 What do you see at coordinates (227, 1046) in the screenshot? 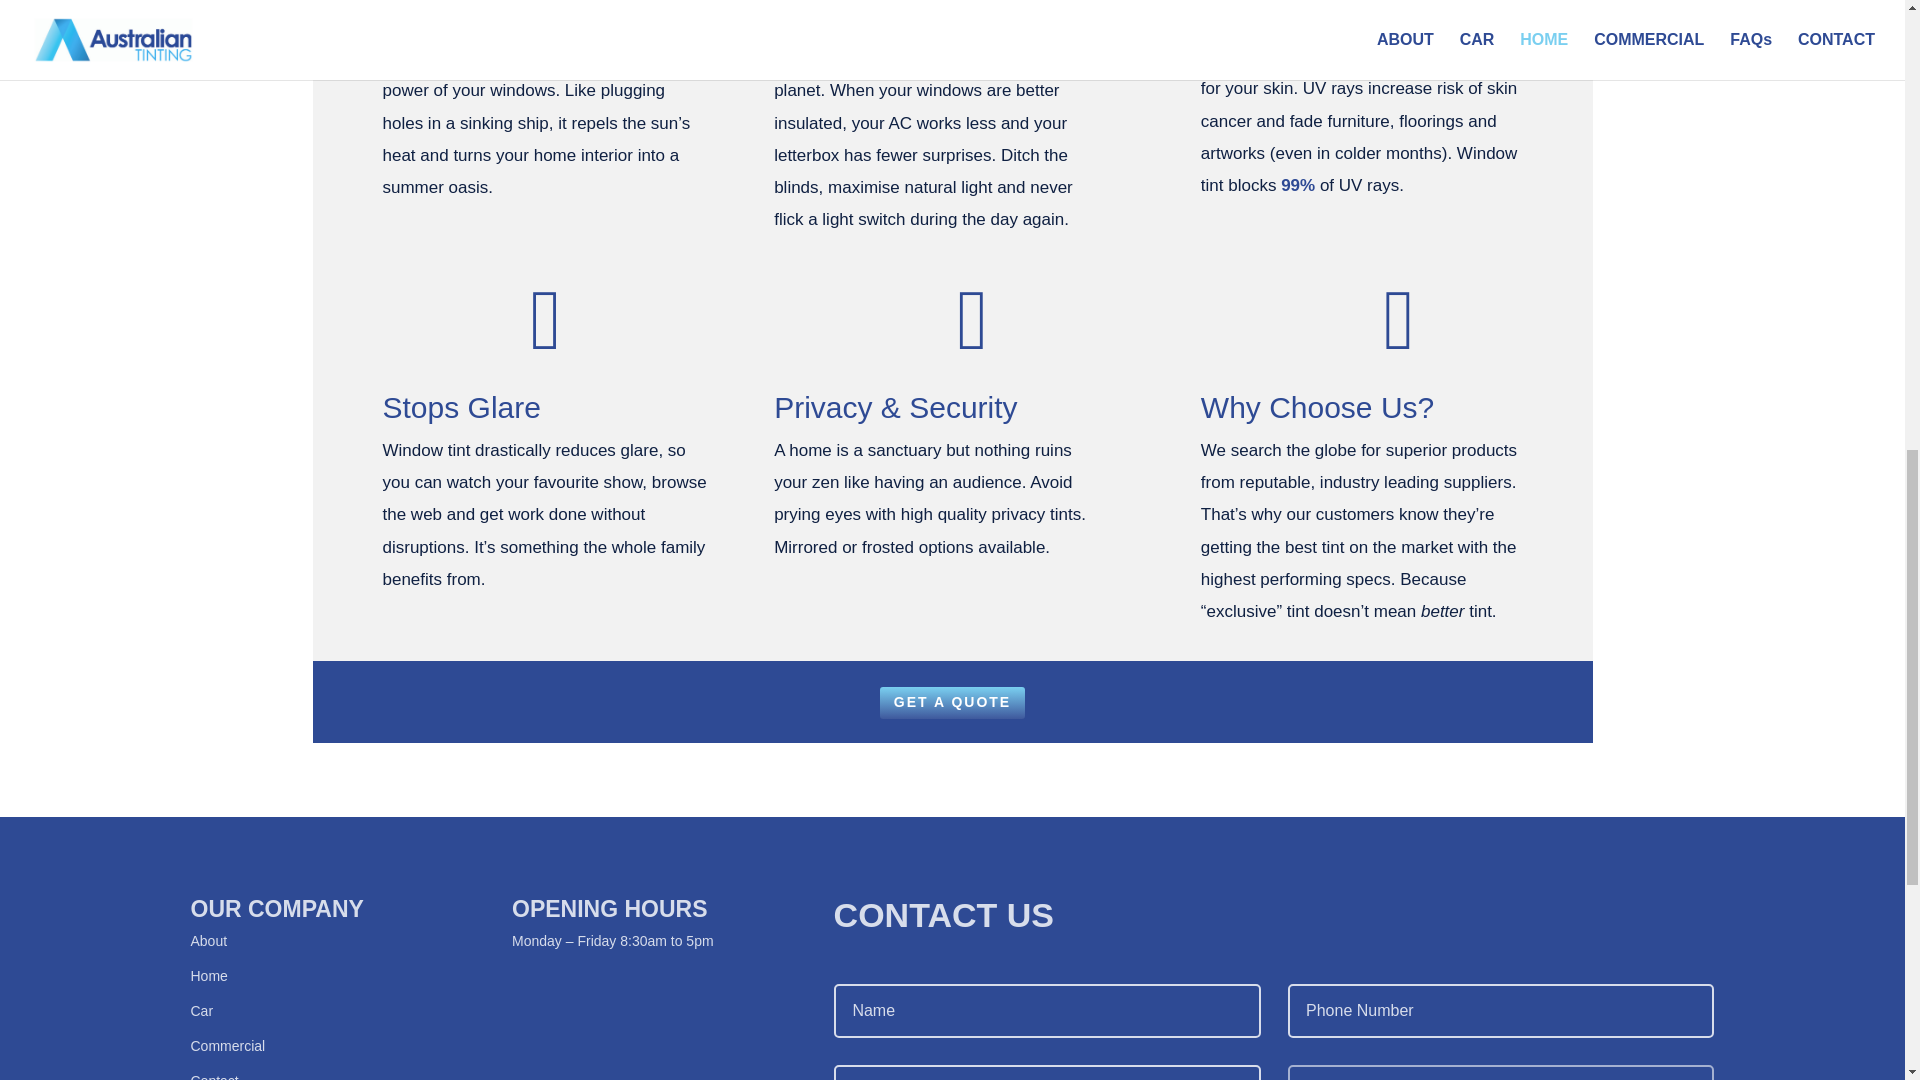
I see `Commercial` at bounding box center [227, 1046].